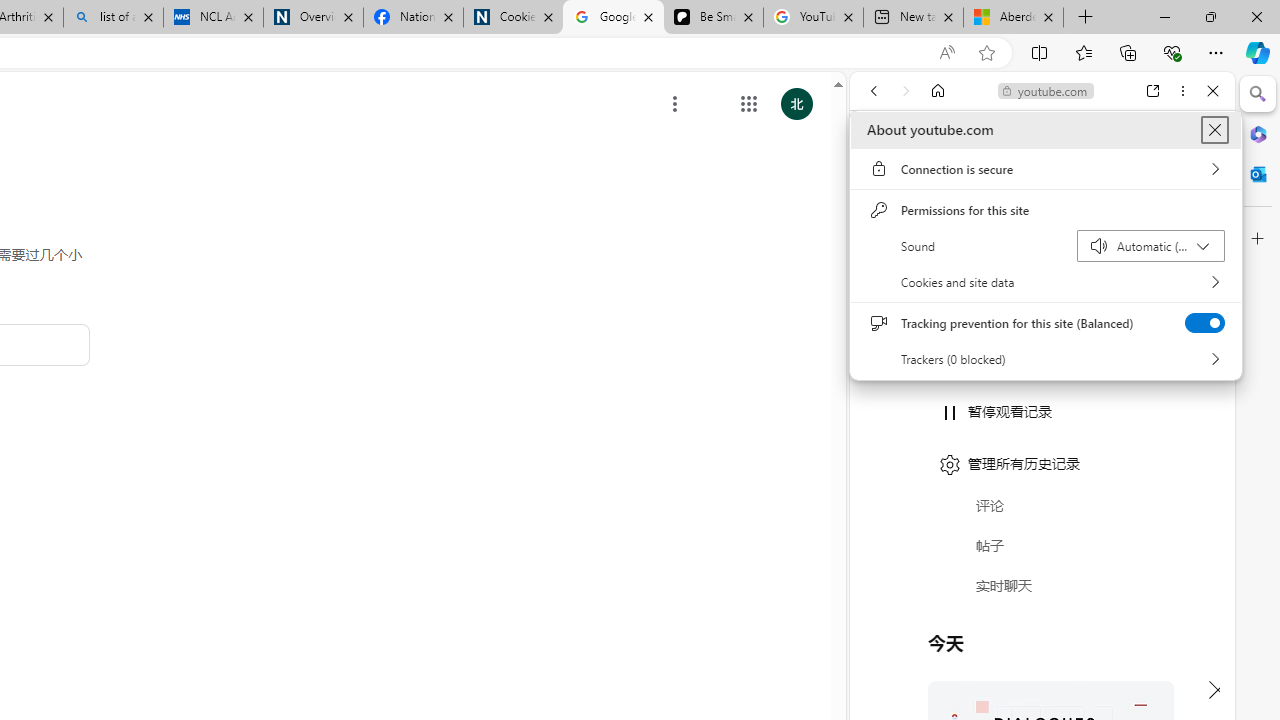  I want to click on #you, so click(1042, 446).